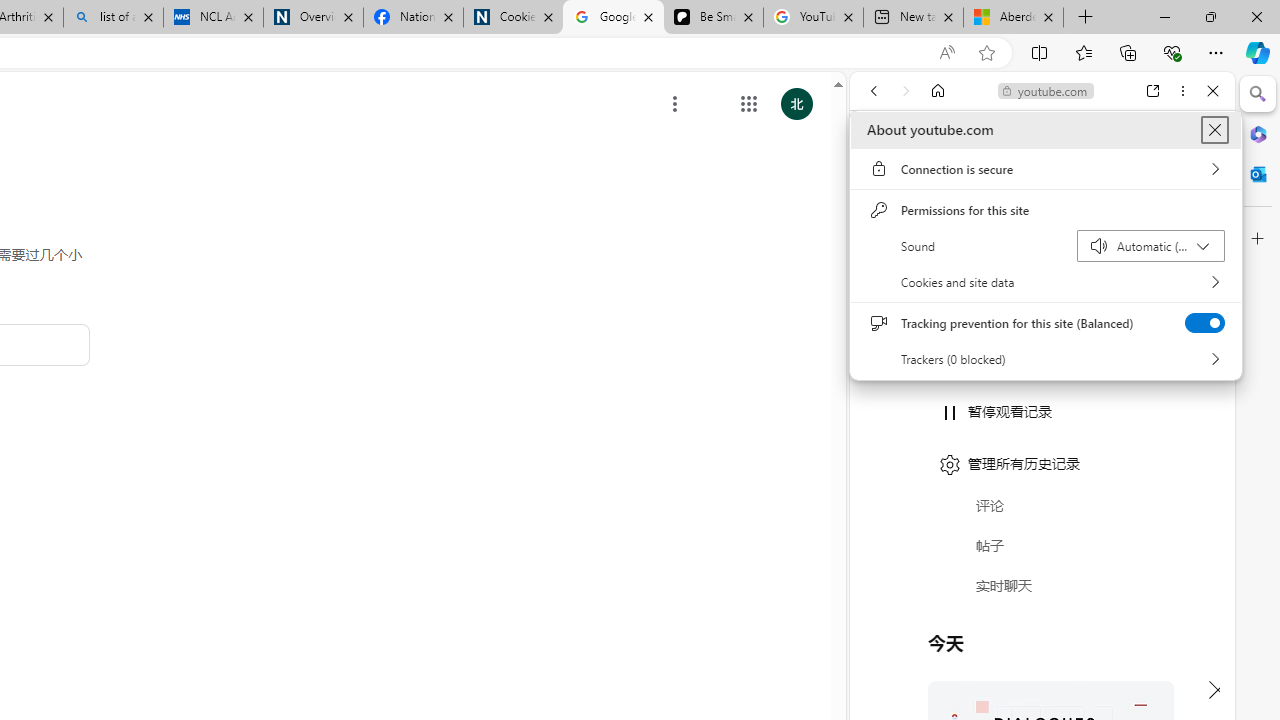  I want to click on #you, so click(1042, 446).